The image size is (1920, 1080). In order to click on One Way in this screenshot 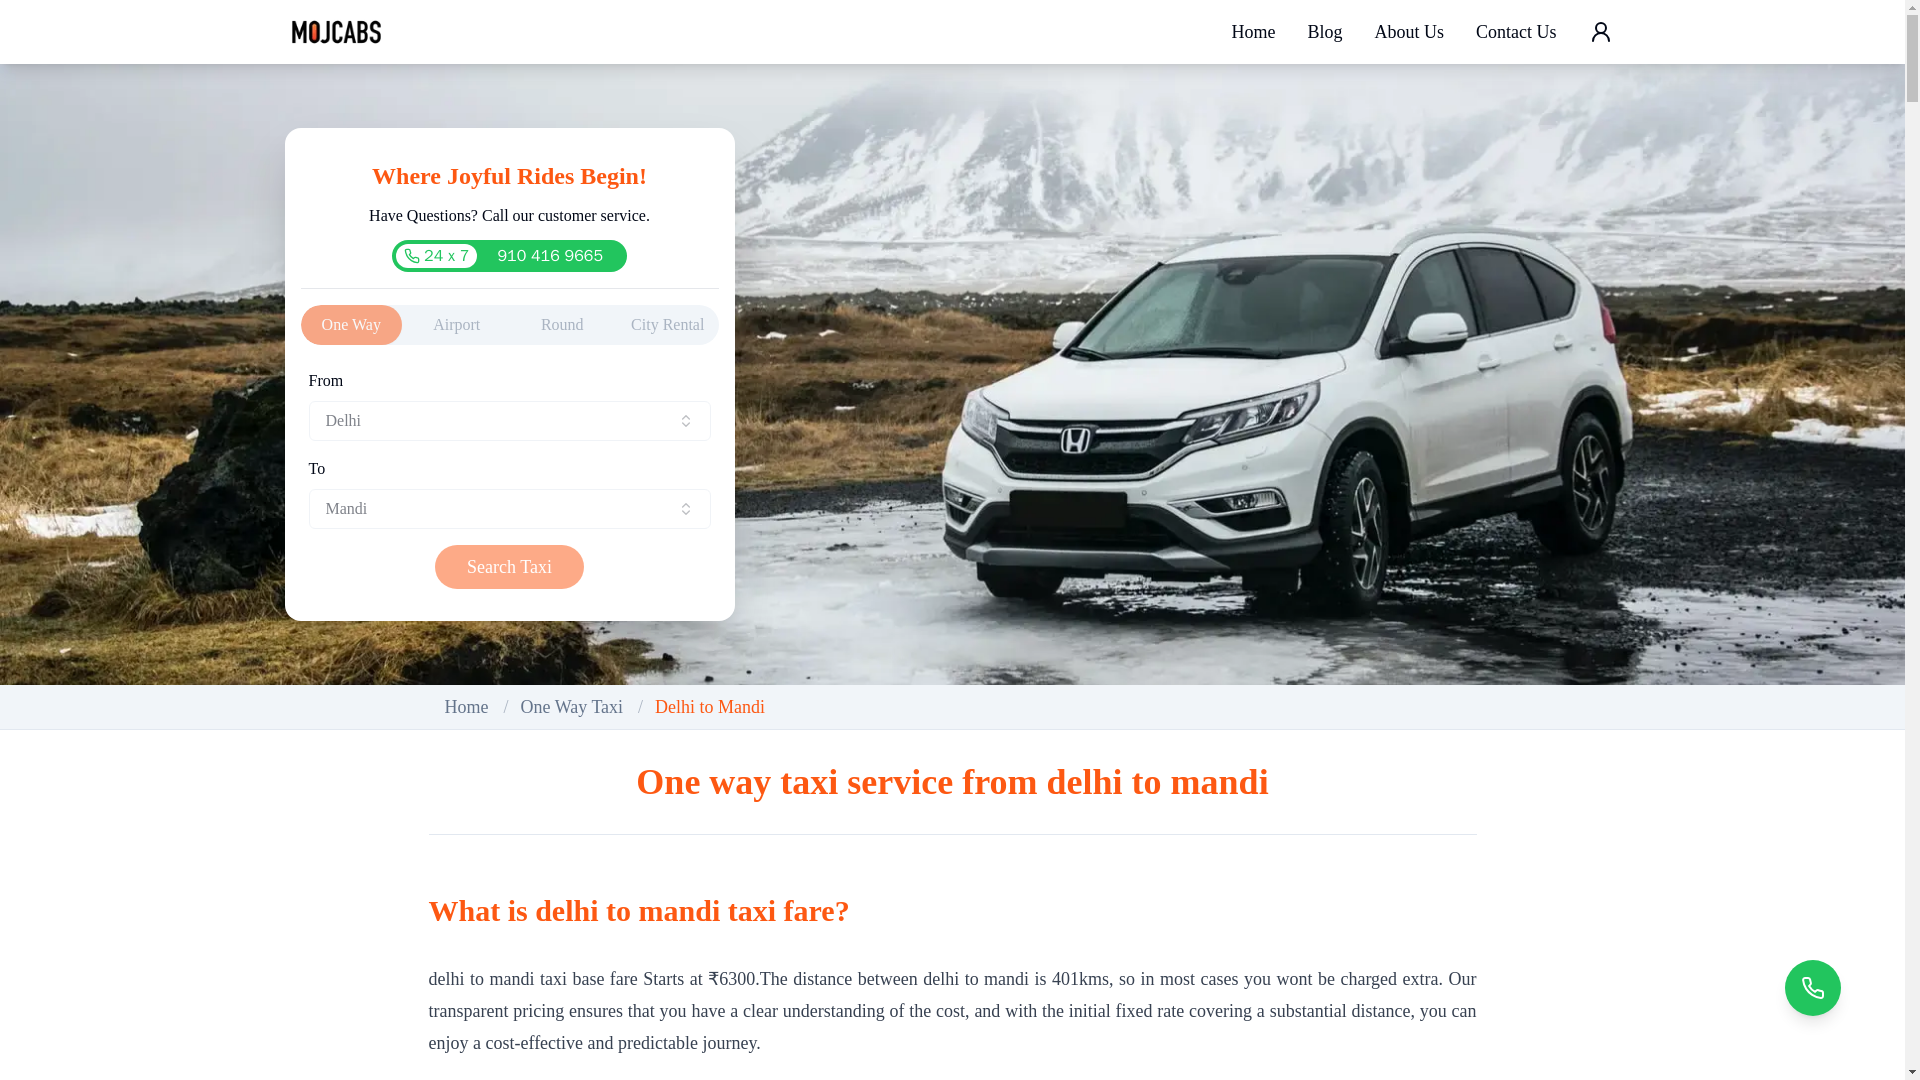, I will do `click(350, 324)`.